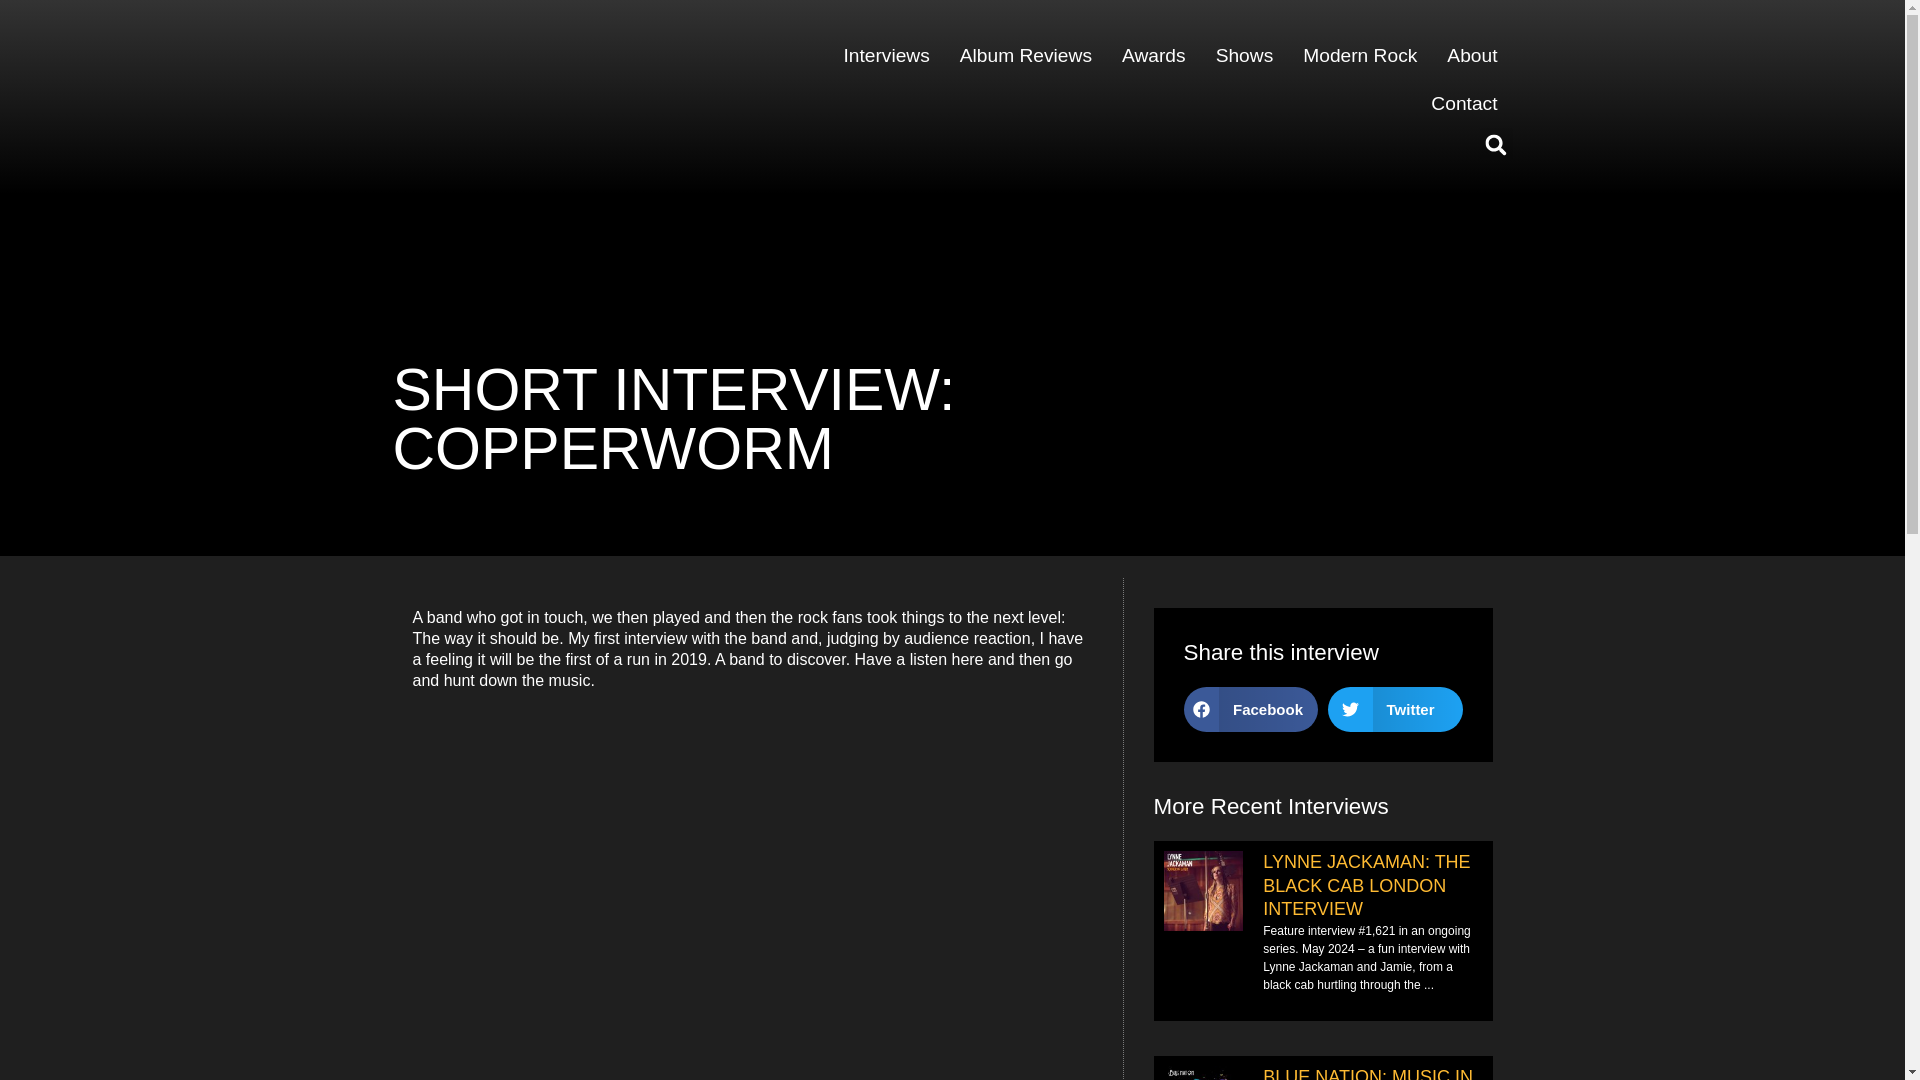 The width and height of the screenshot is (1920, 1080). What do you see at coordinates (1472, 56) in the screenshot?
I see `About` at bounding box center [1472, 56].